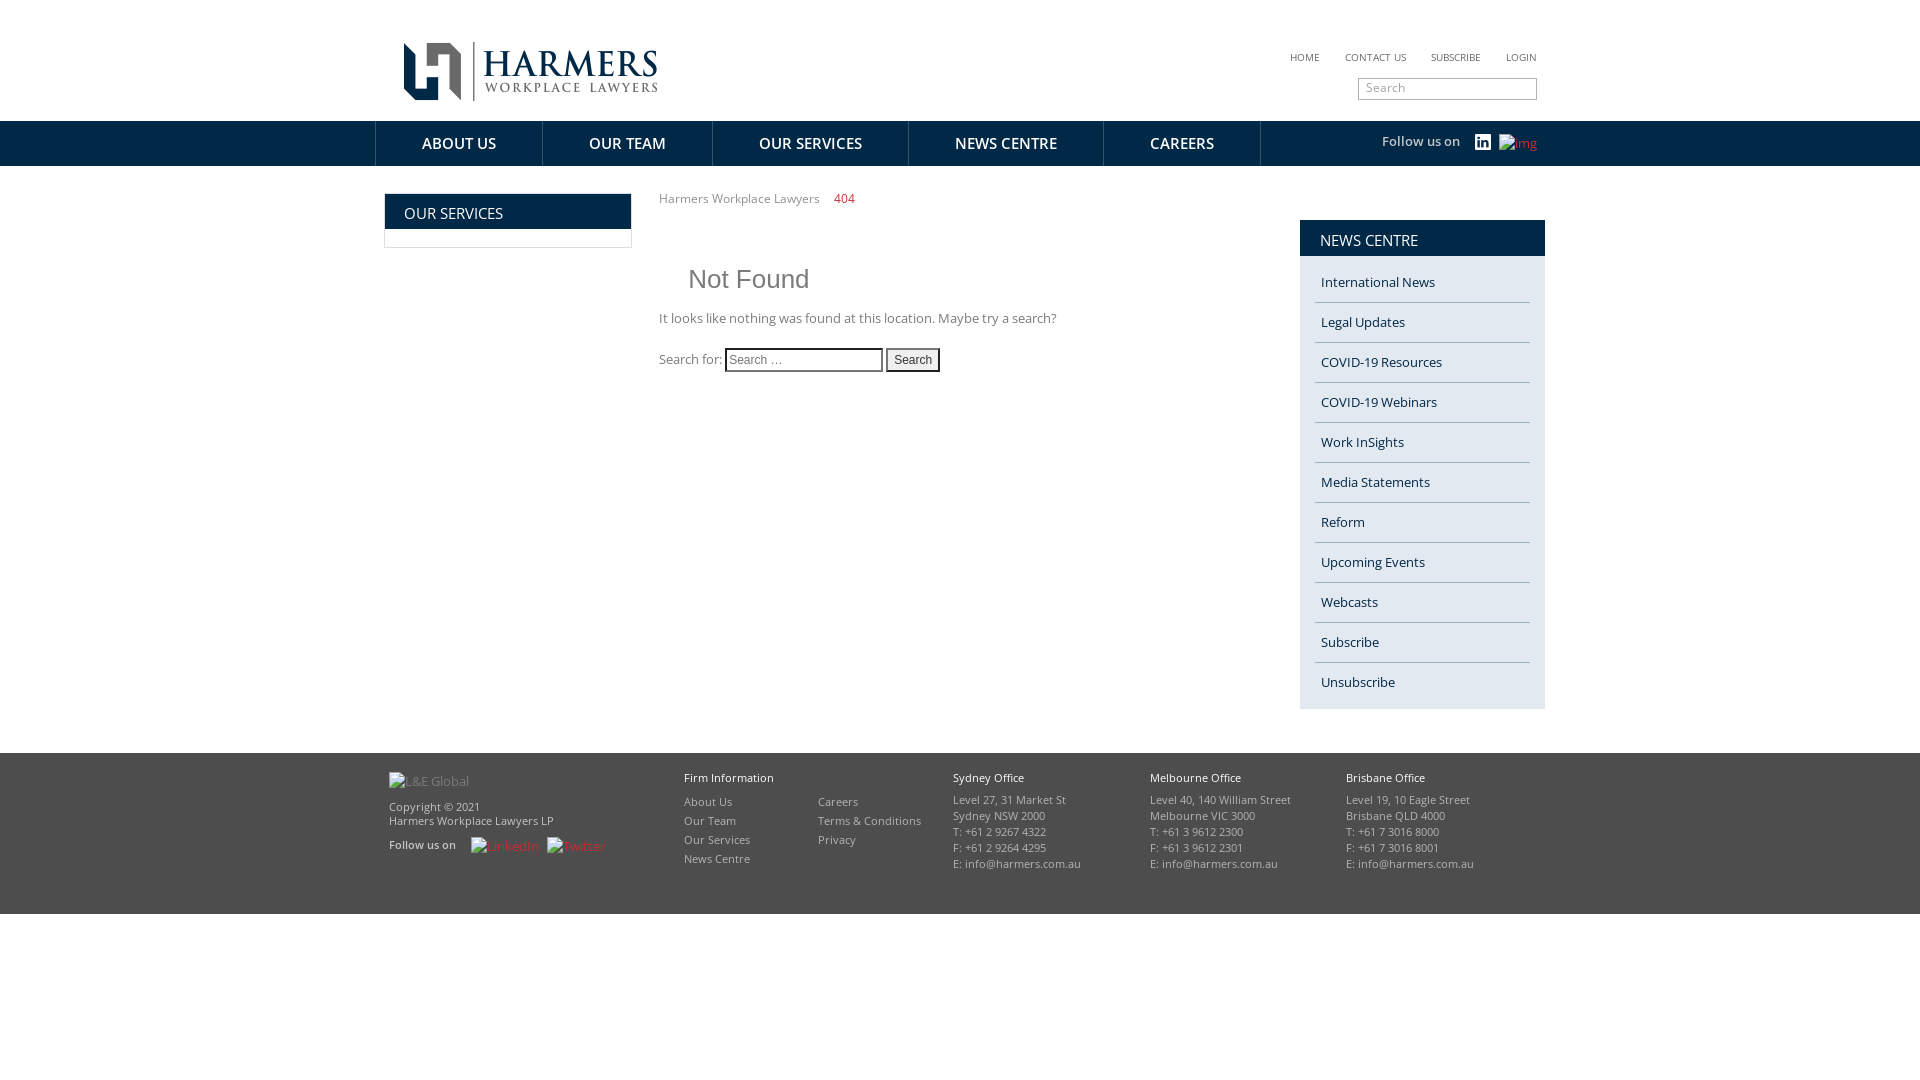 The width and height of the screenshot is (1920, 1080). What do you see at coordinates (708, 802) in the screenshot?
I see `About Us` at bounding box center [708, 802].